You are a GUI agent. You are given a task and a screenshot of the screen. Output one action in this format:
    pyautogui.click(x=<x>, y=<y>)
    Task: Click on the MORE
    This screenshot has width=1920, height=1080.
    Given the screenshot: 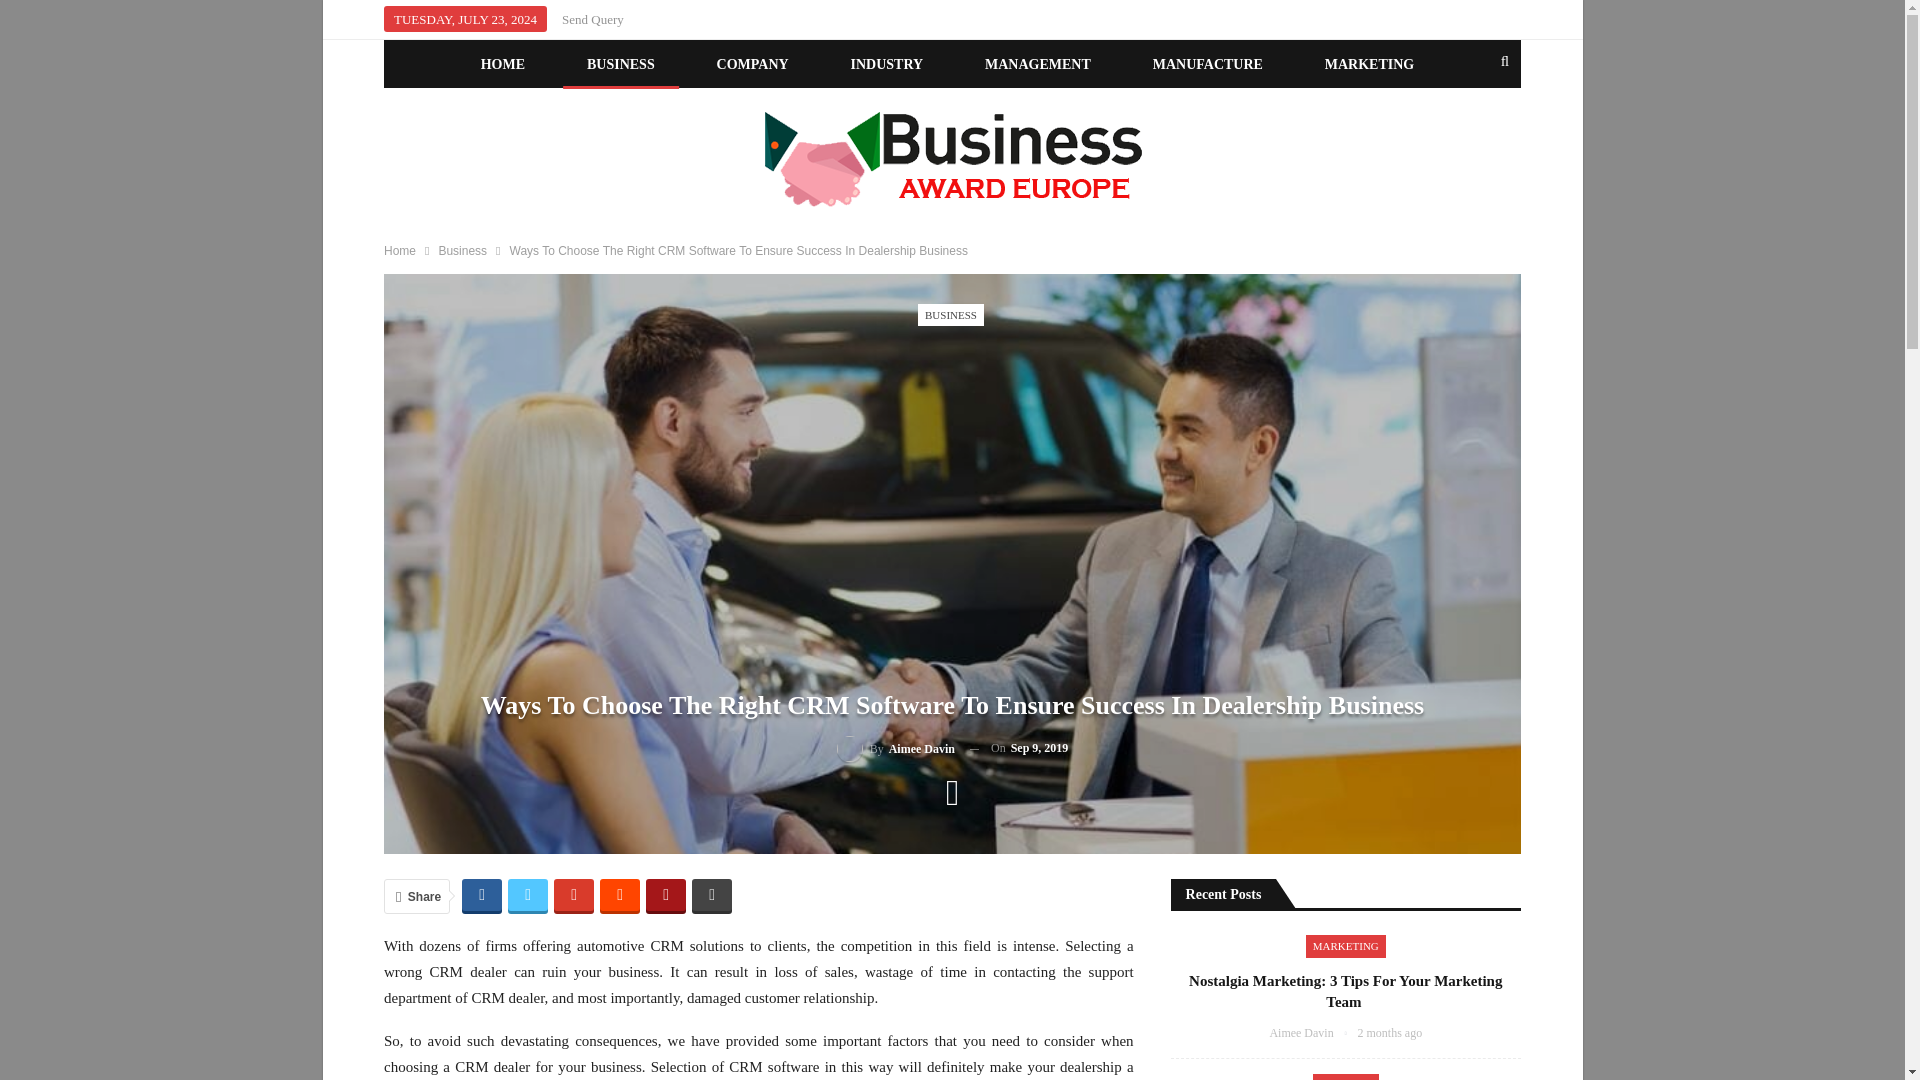 What is the action you would take?
    pyautogui.click(x=947, y=113)
    